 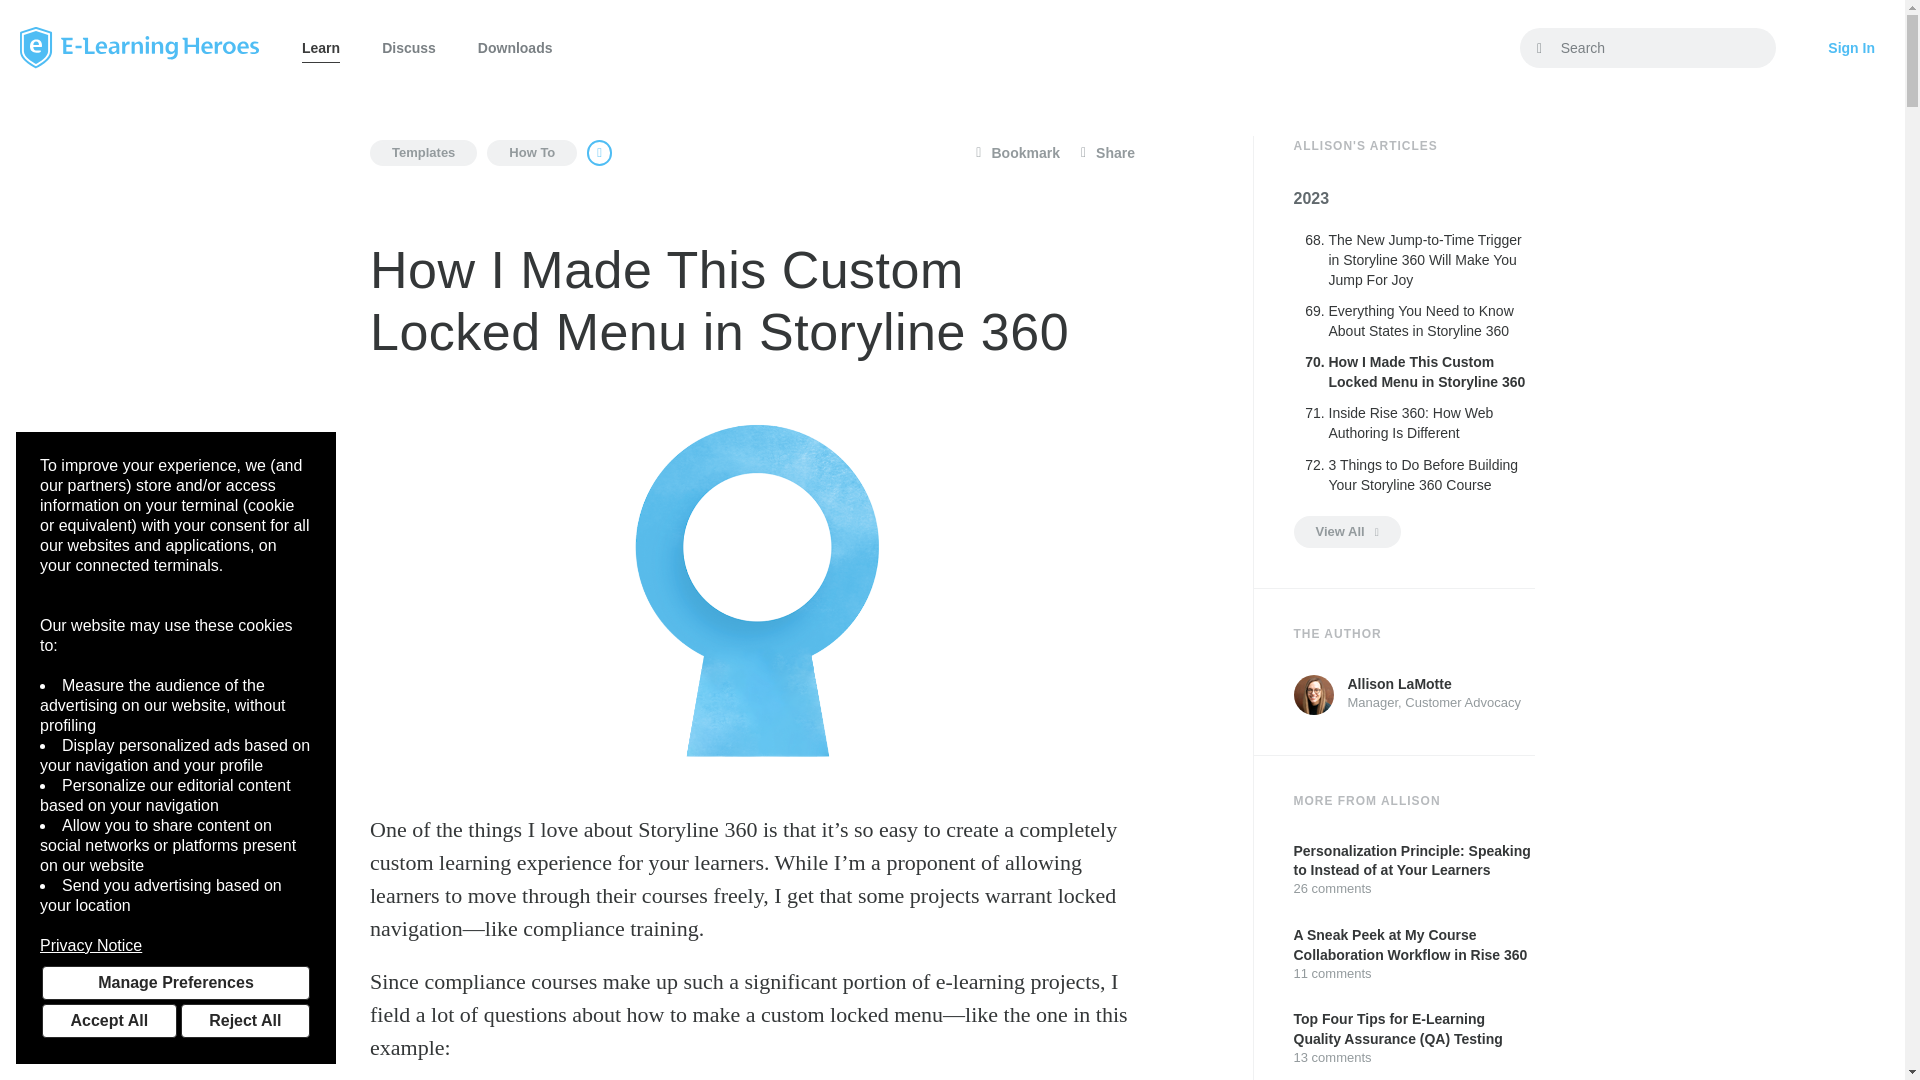 What do you see at coordinates (176, 946) in the screenshot?
I see `Privacy Notice` at bounding box center [176, 946].